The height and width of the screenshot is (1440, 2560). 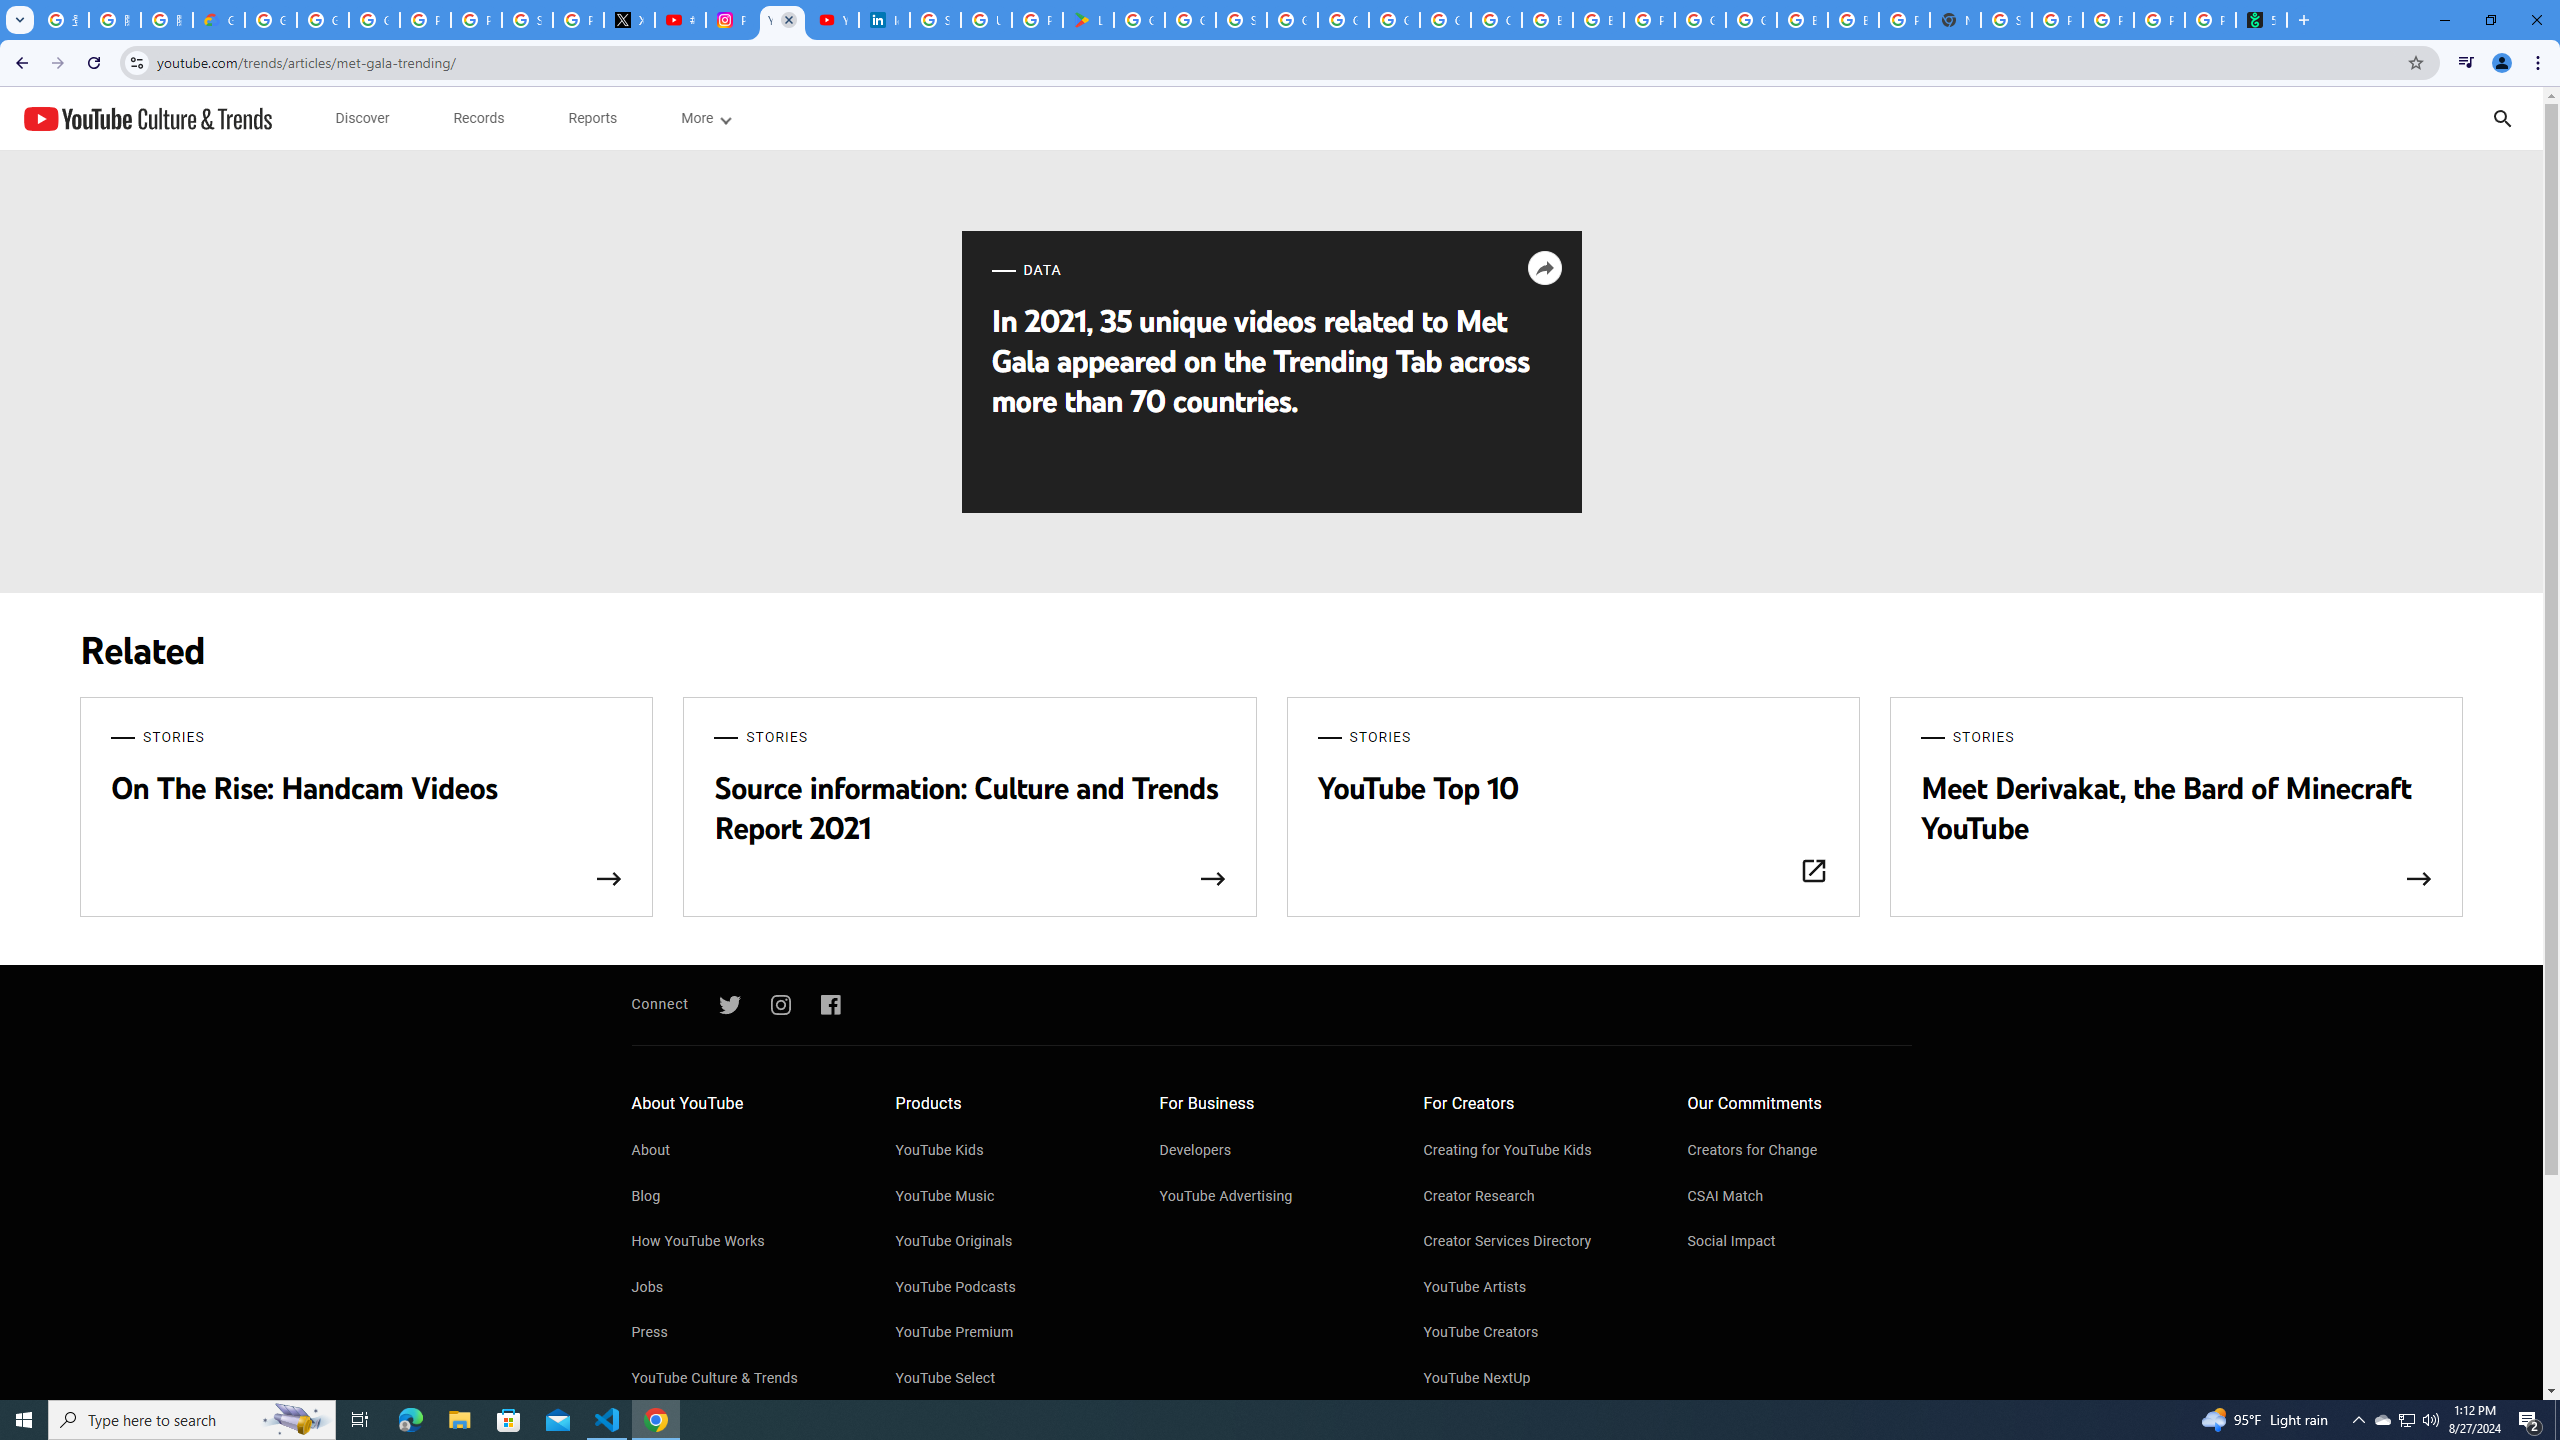 What do you see at coordinates (528, 20) in the screenshot?
I see `Sign in - Google Accounts` at bounding box center [528, 20].